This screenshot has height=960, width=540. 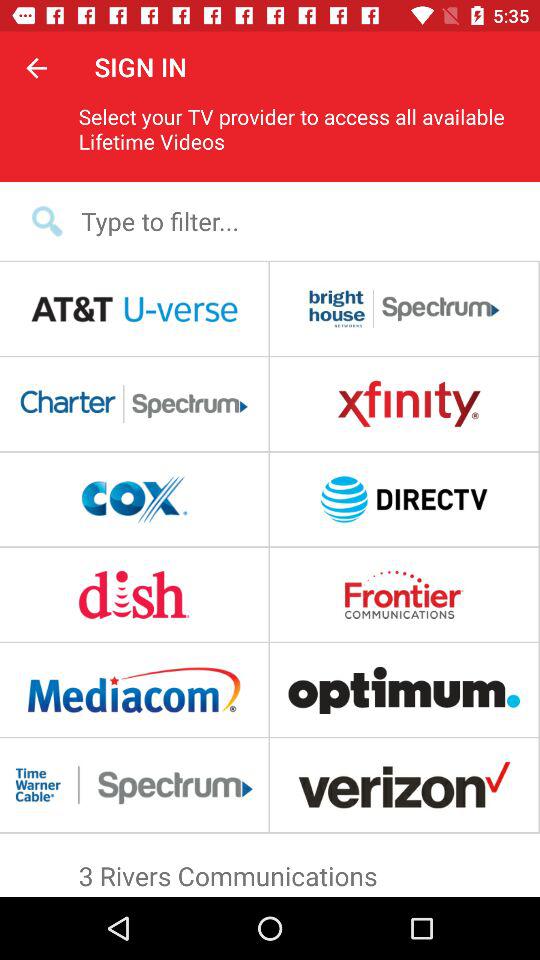 I want to click on turn on the icon to the left of the select your tv, so click(x=36, y=67).